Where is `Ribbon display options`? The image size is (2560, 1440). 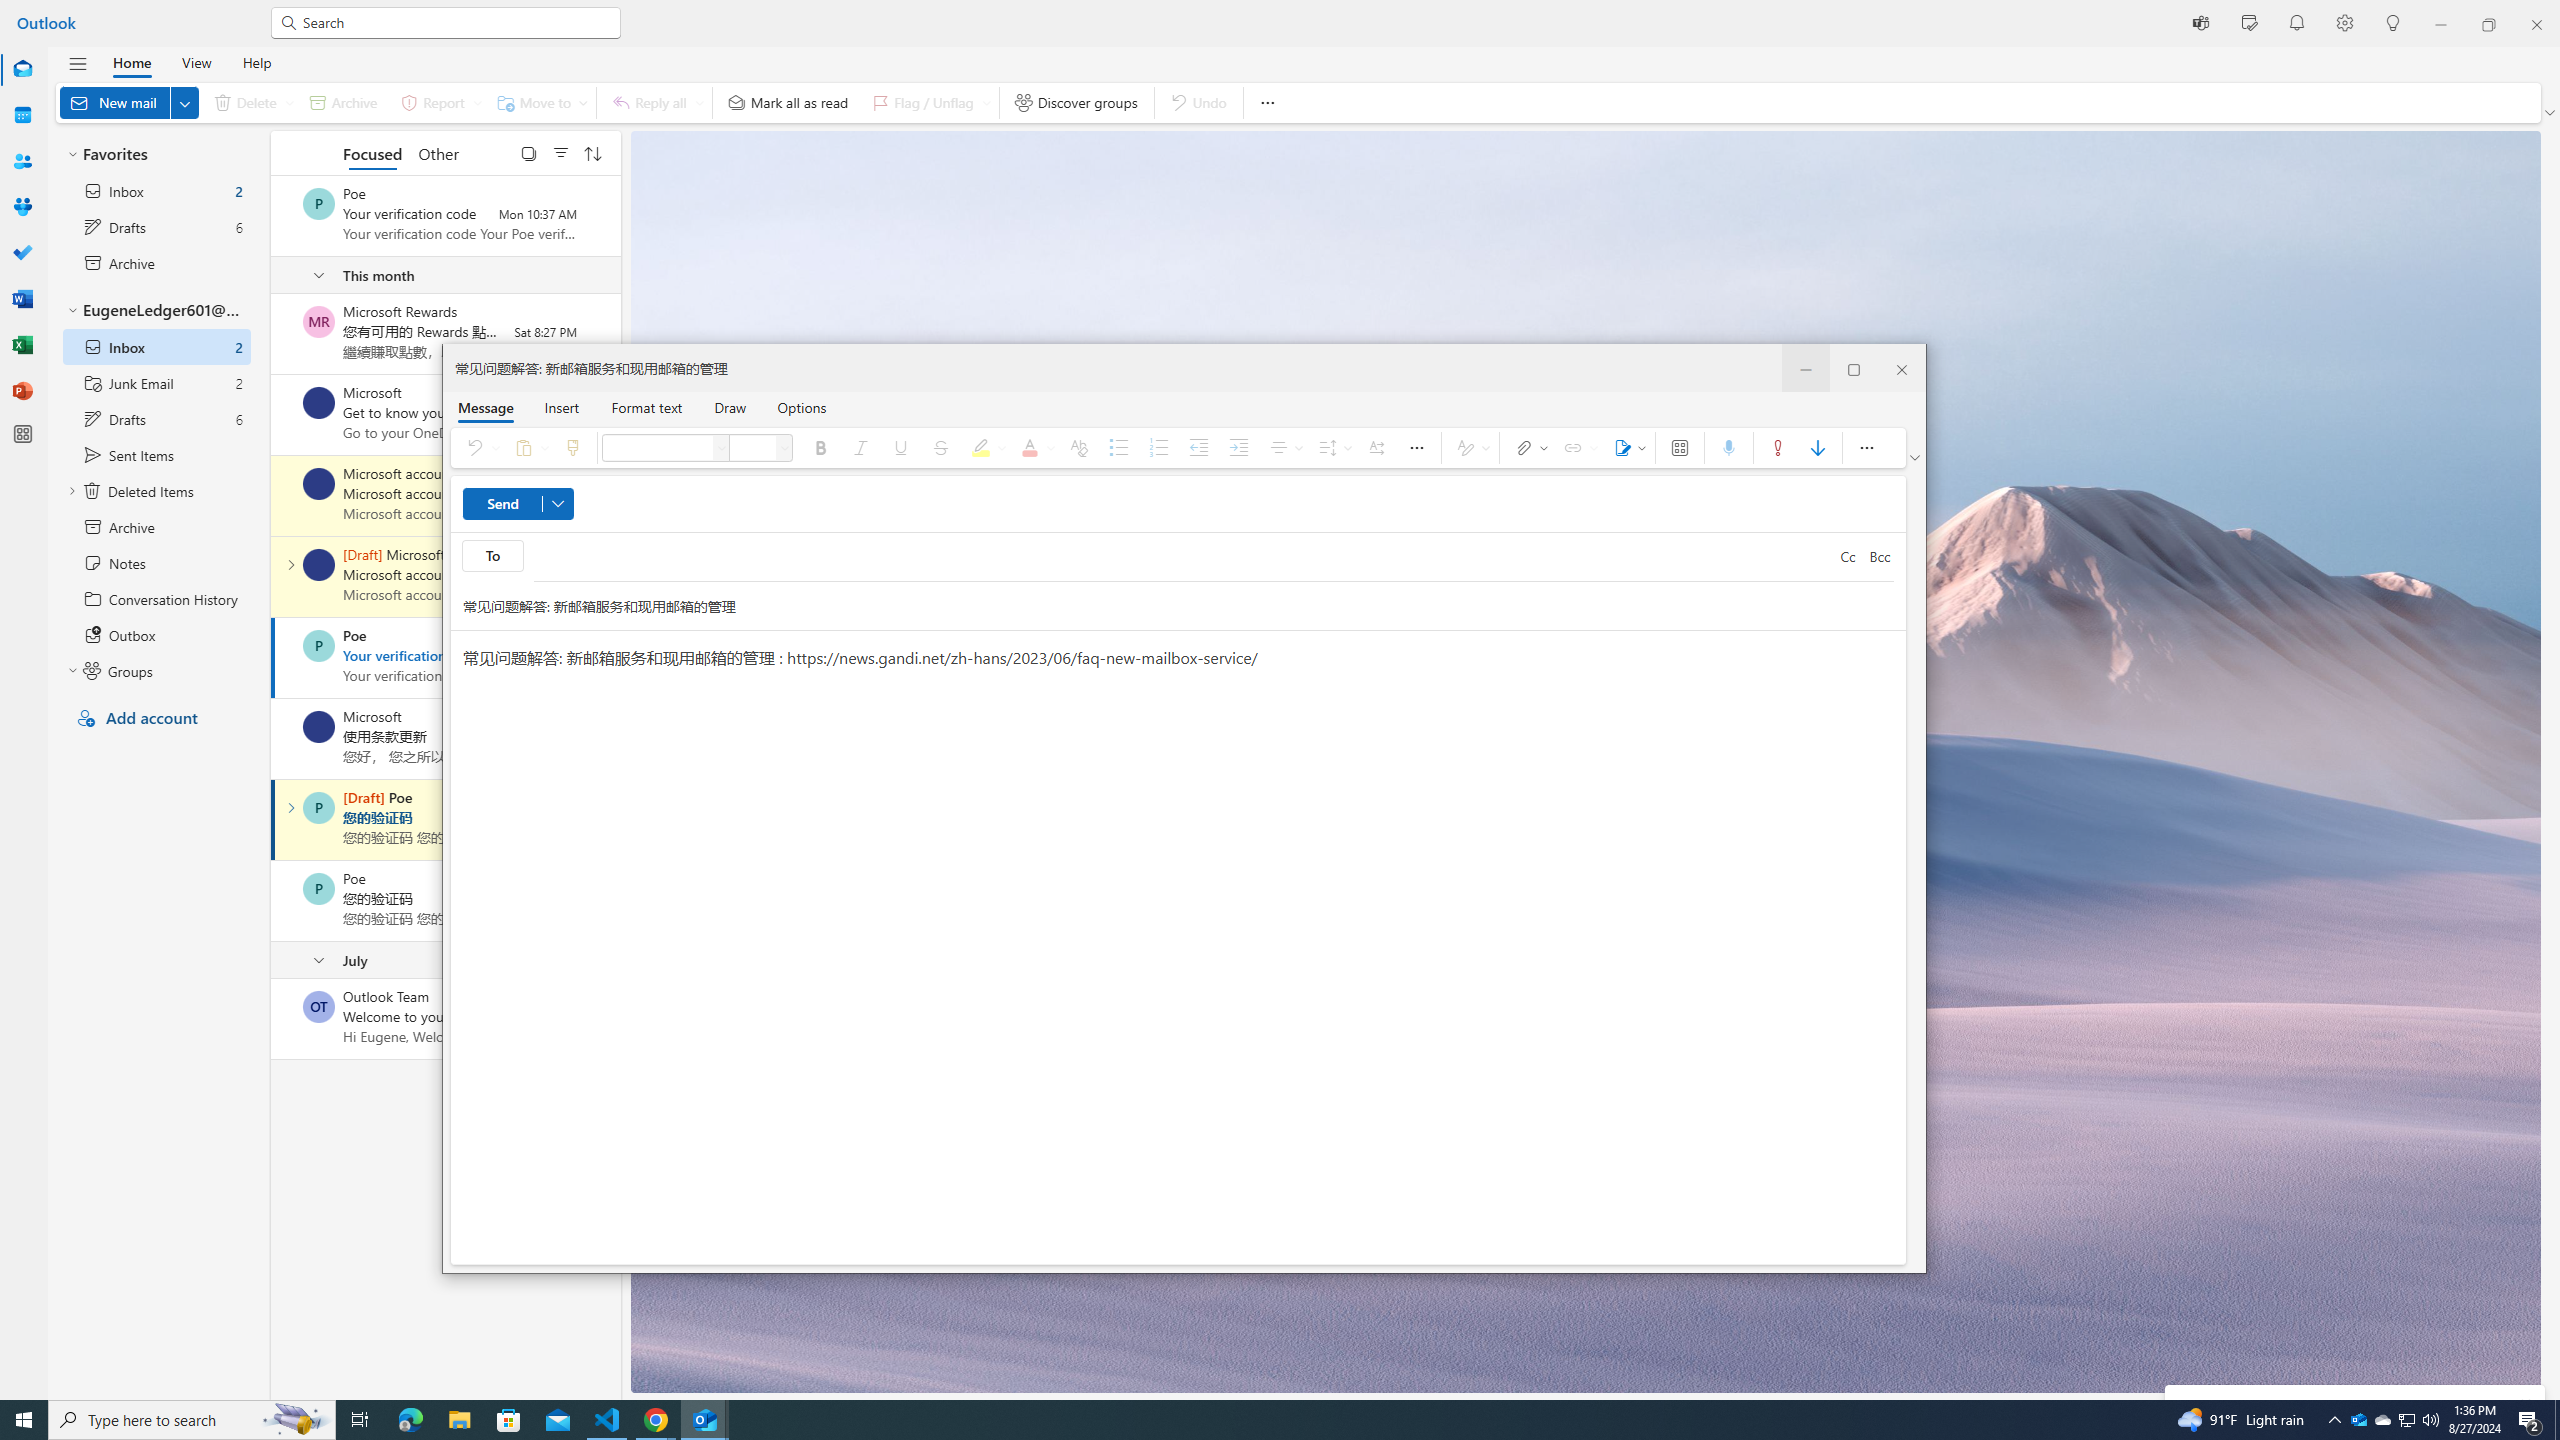
Ribbon display options is located at coordinates (1916, 458).